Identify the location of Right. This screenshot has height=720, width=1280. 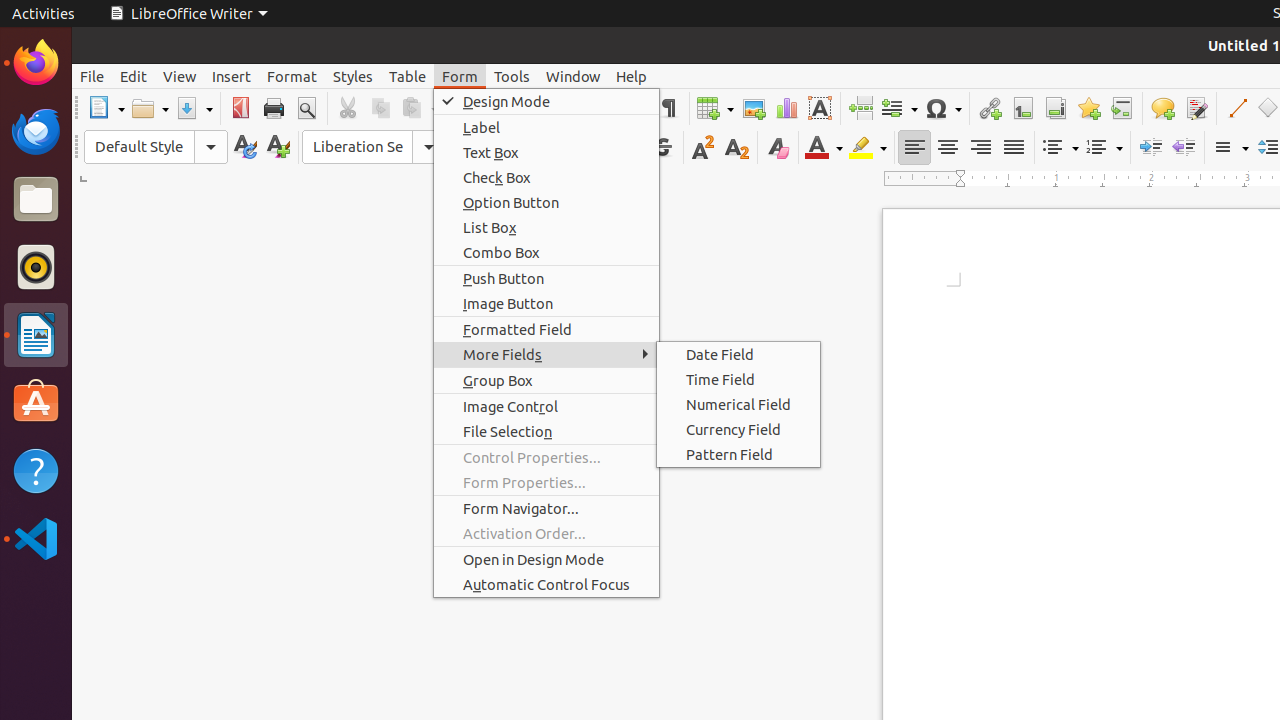
(980, 148).